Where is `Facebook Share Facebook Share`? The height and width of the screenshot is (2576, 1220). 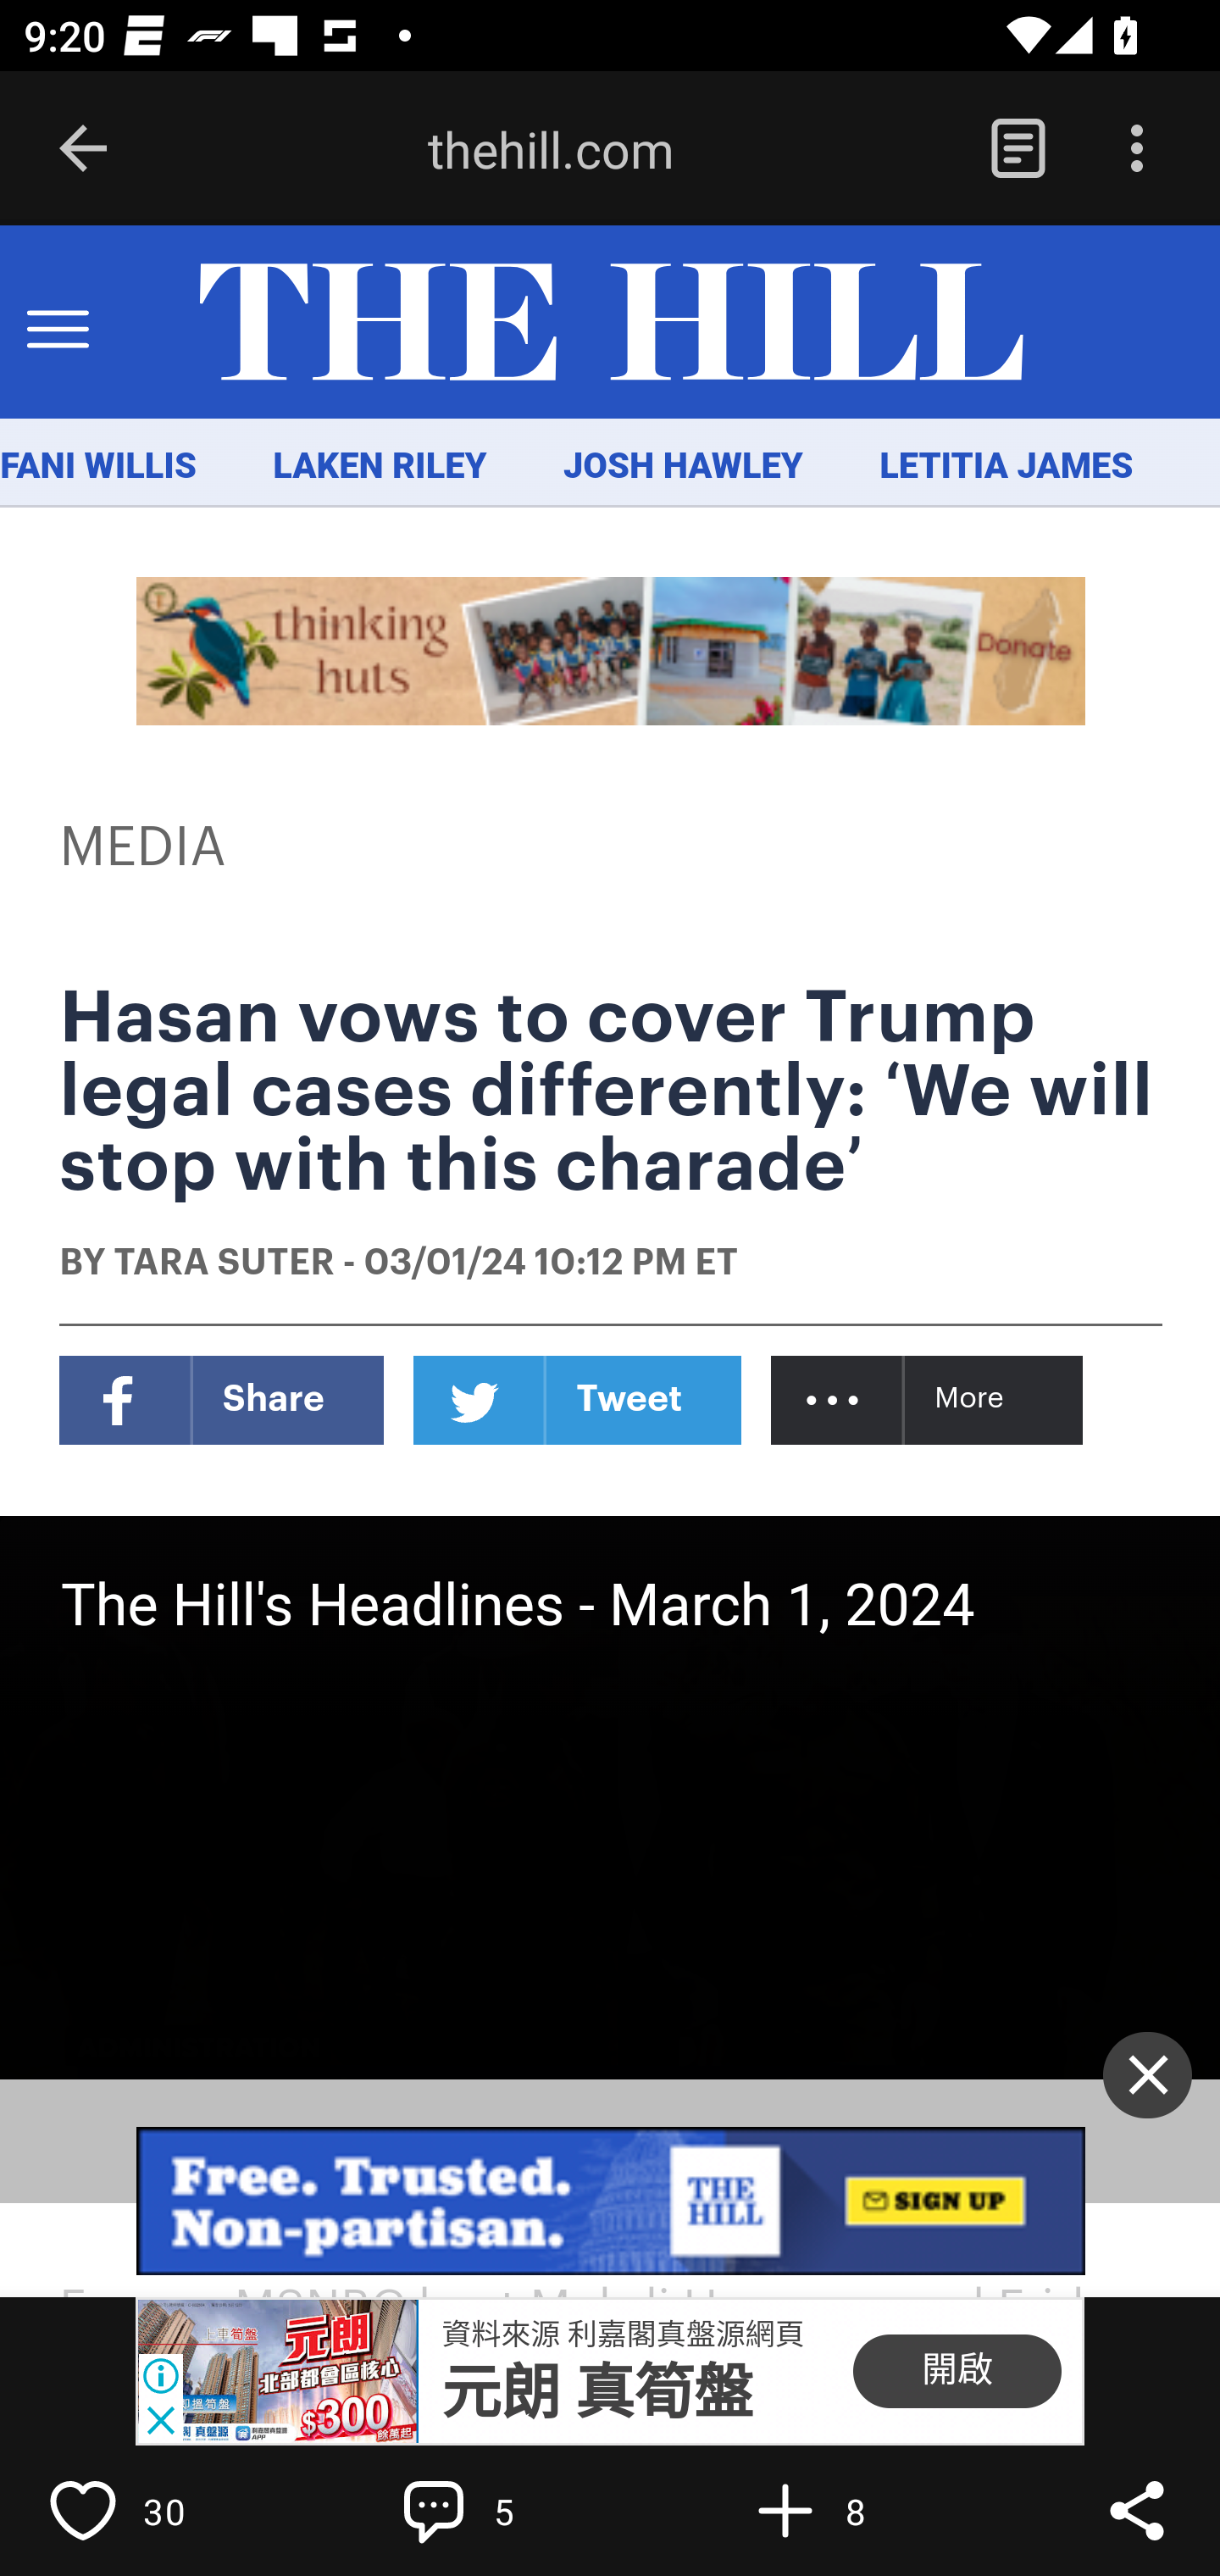 Facebook Share Facebook Share is located at coordinates (222, 1400).